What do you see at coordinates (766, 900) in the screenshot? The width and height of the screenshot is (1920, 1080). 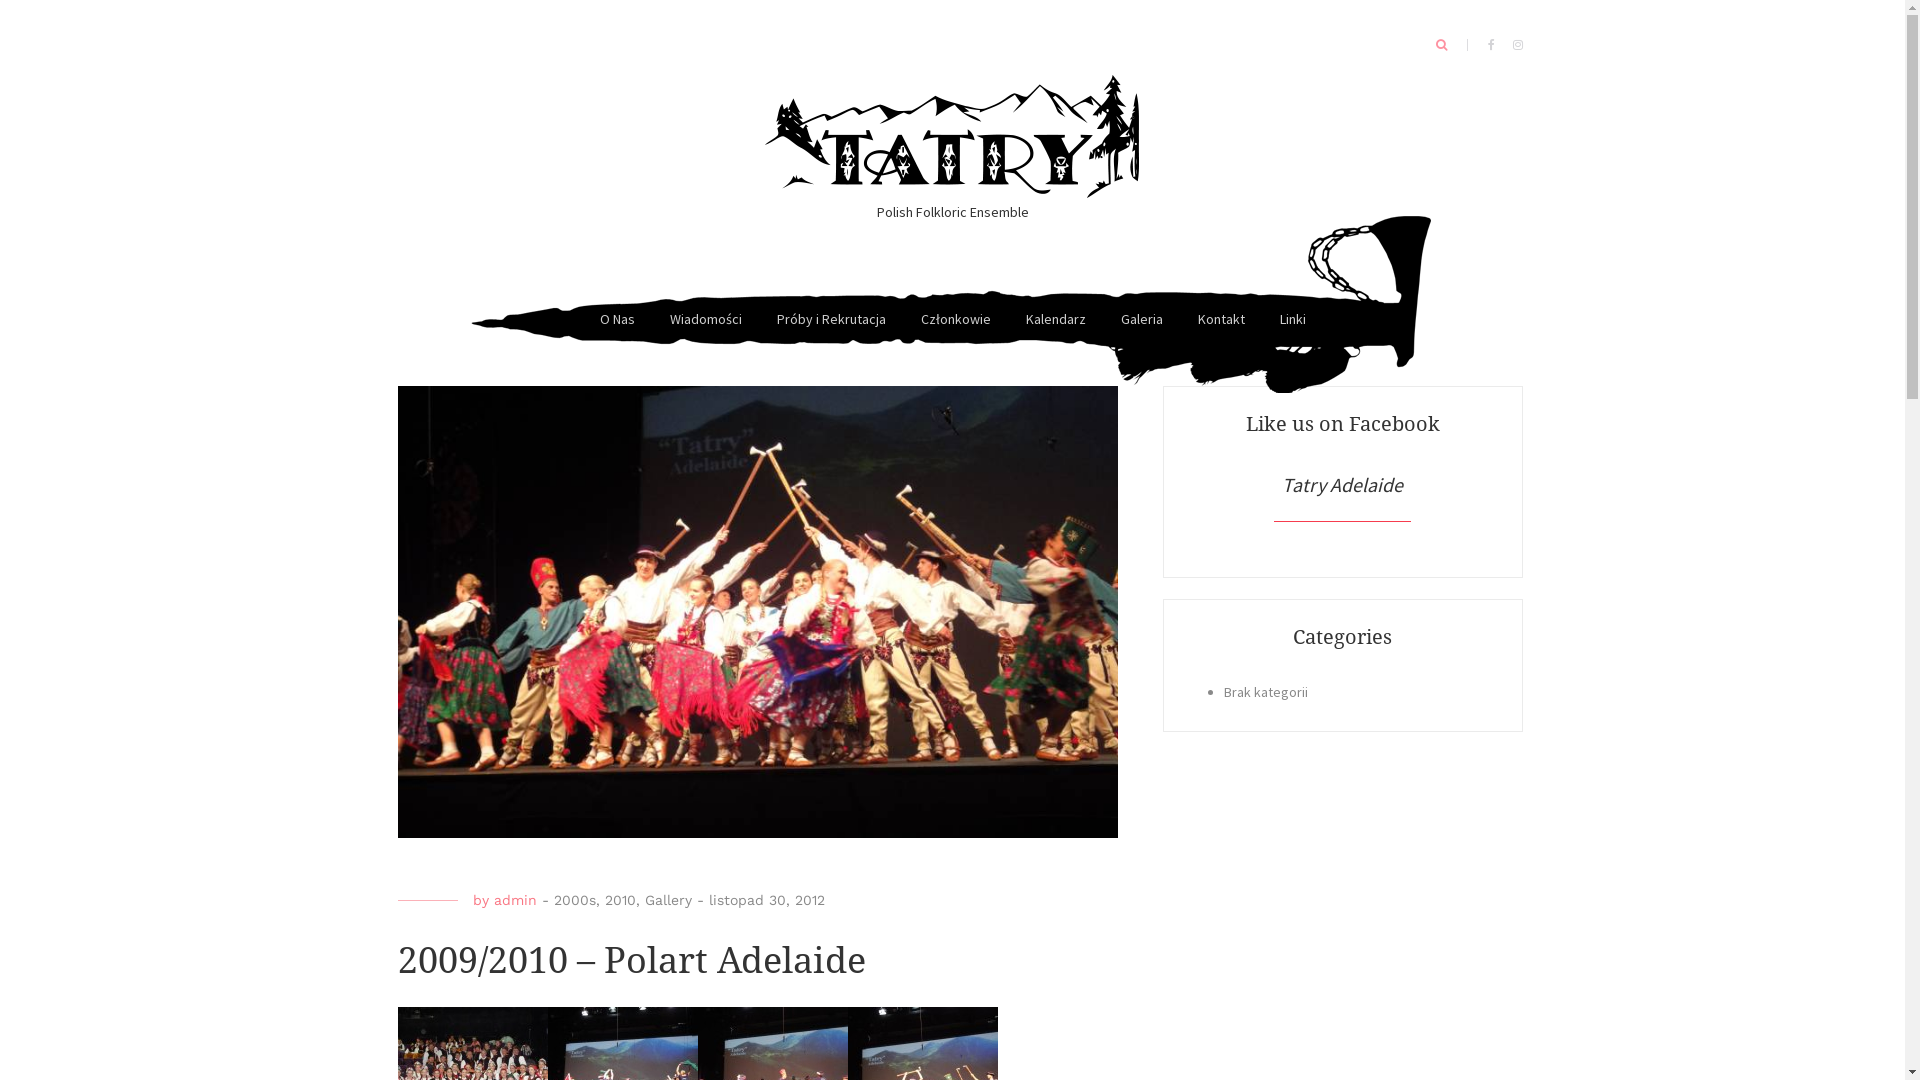 I see `listopad 30, 2012` at bounding box center [766, 900].